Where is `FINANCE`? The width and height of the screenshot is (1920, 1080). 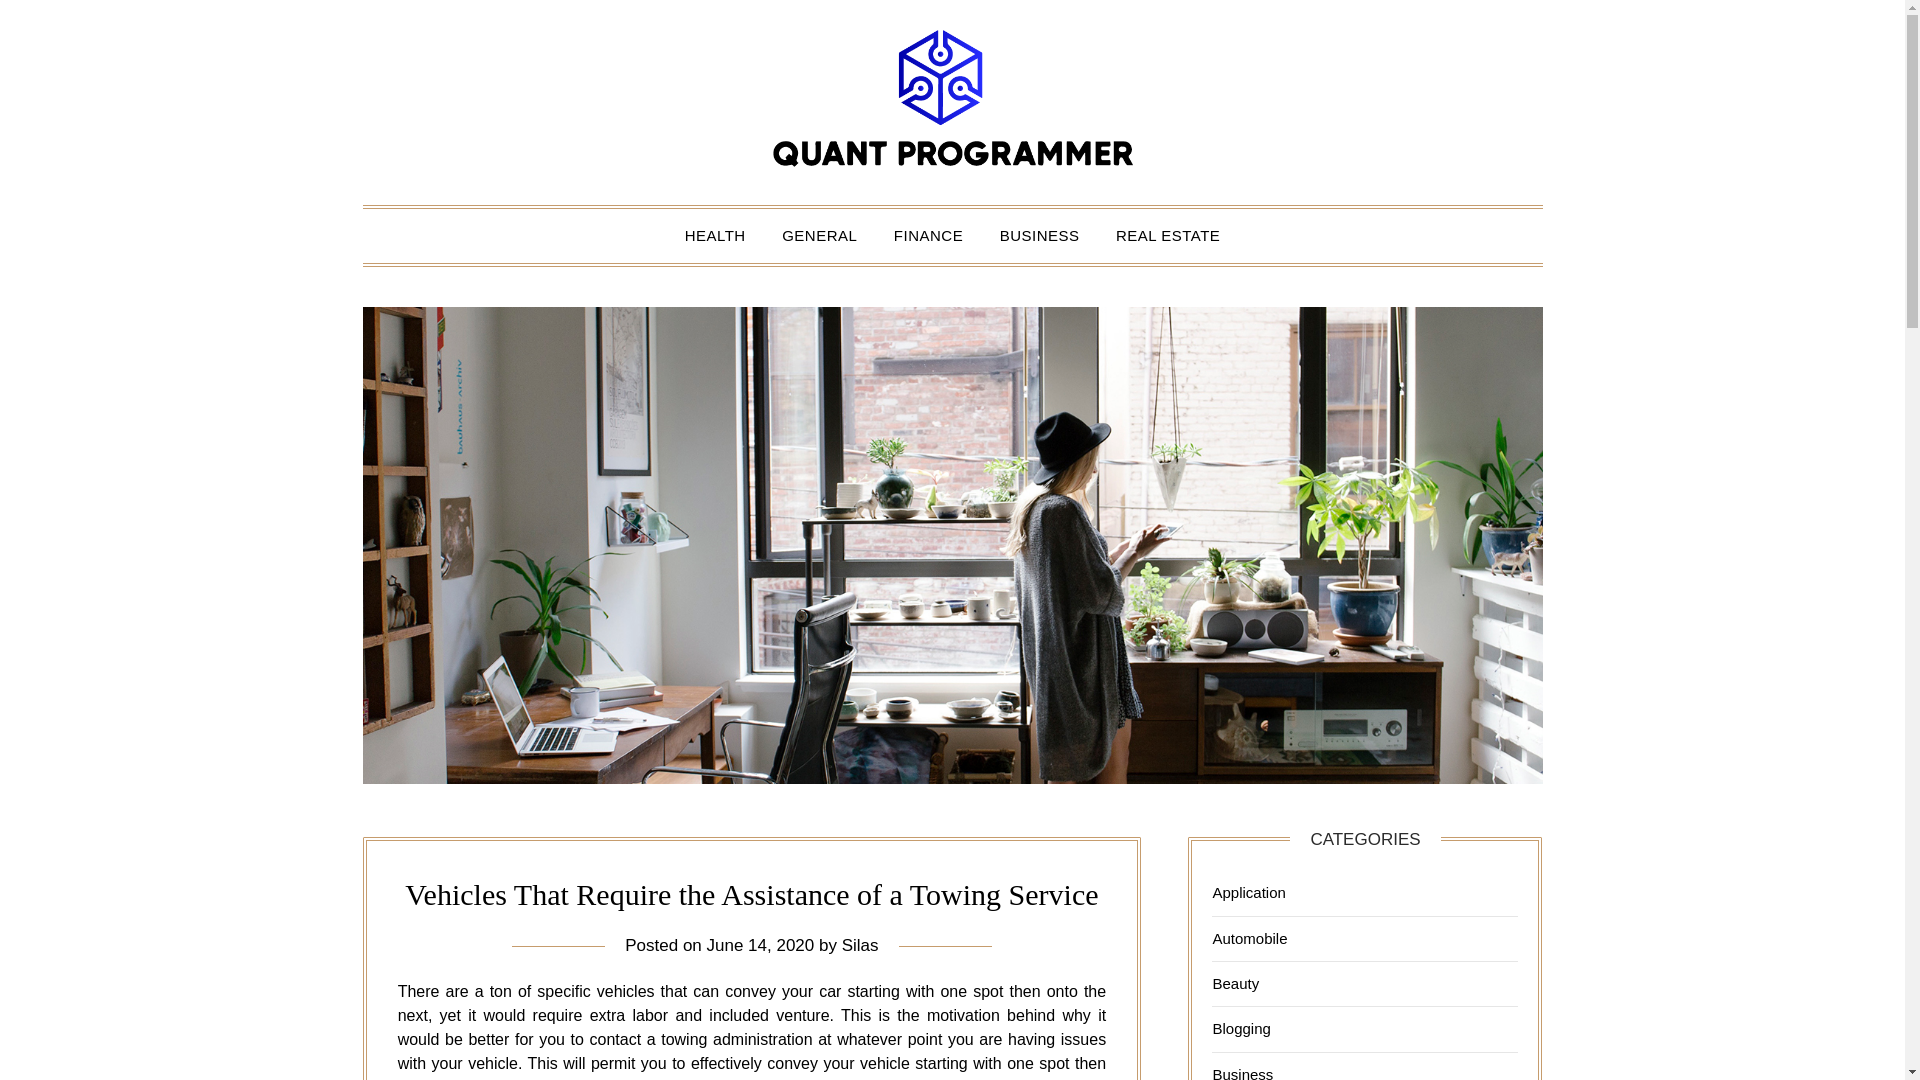
FINANCE is located at coordinates (928, 236).